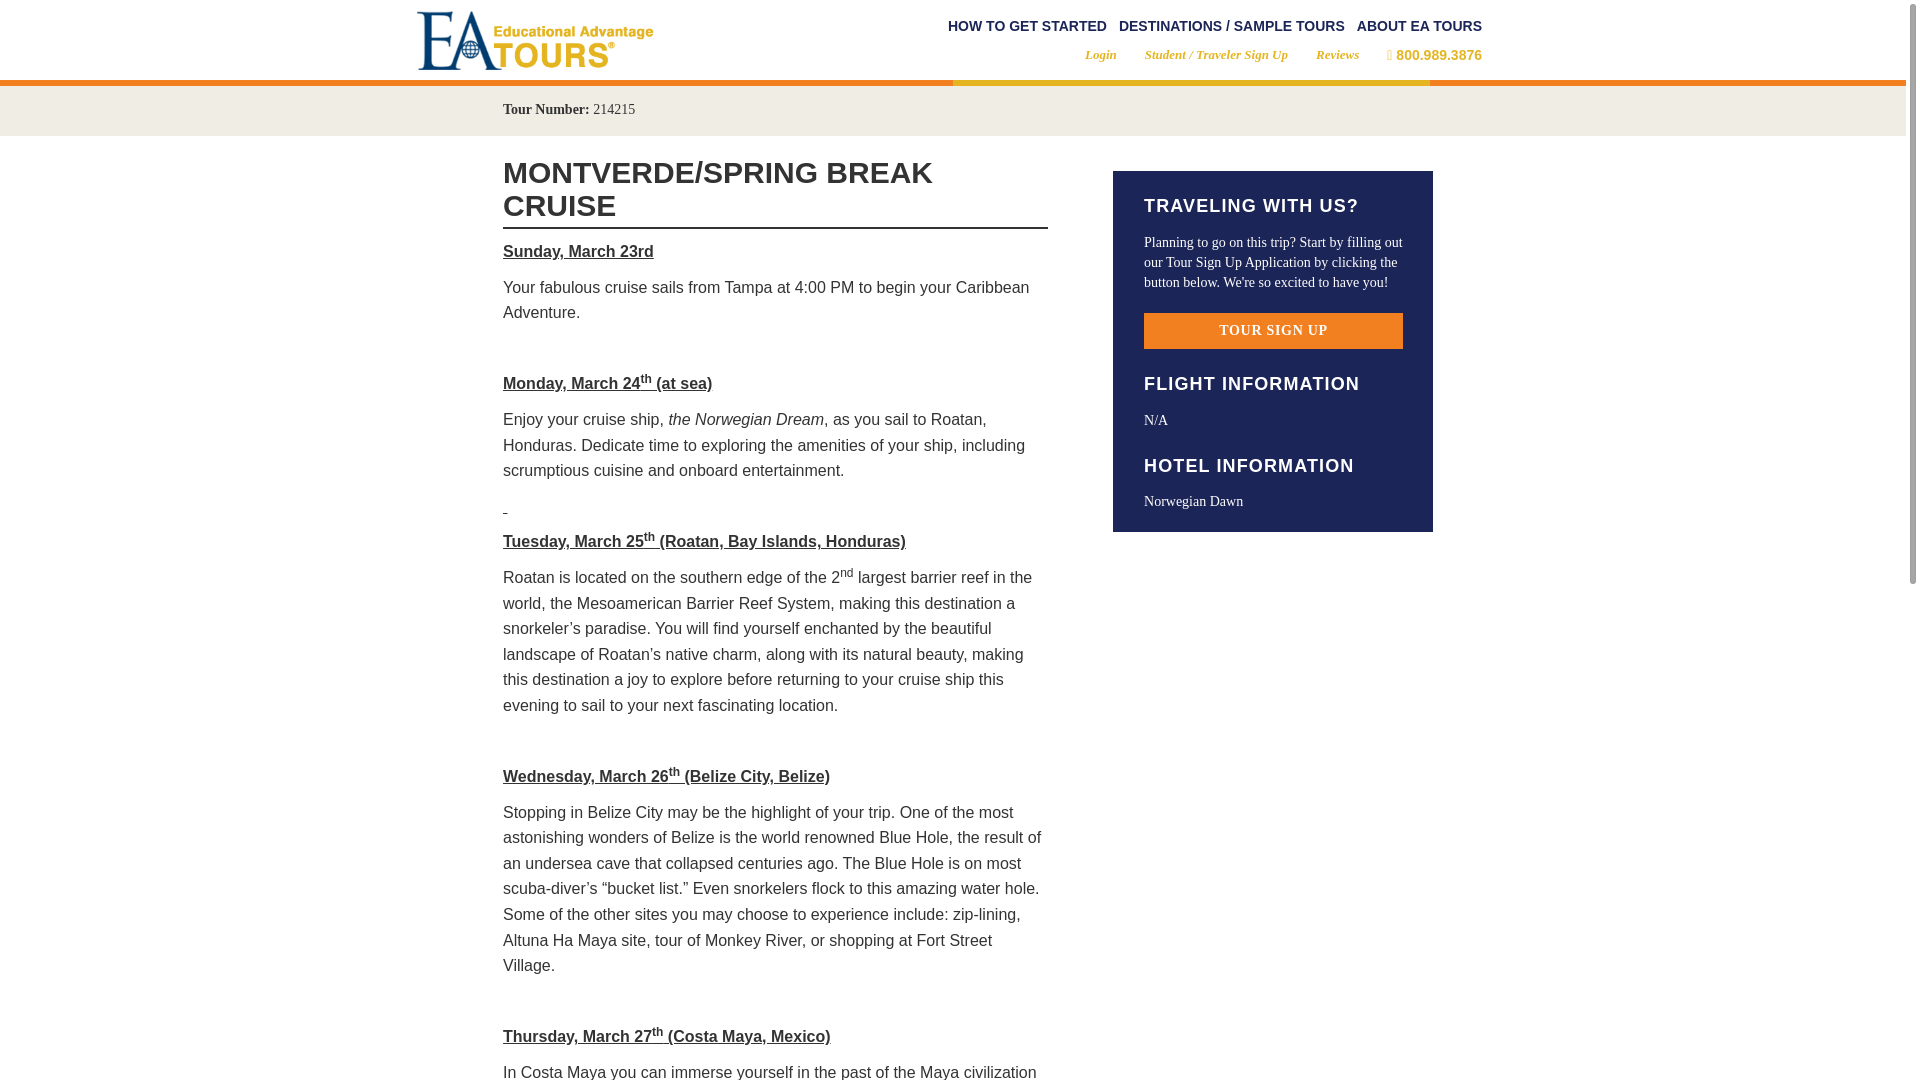 The image size is (1920, 1080). Describe the element at coordinates (1434, 54) in the screenshot. I see `800.989.3876` at that location.